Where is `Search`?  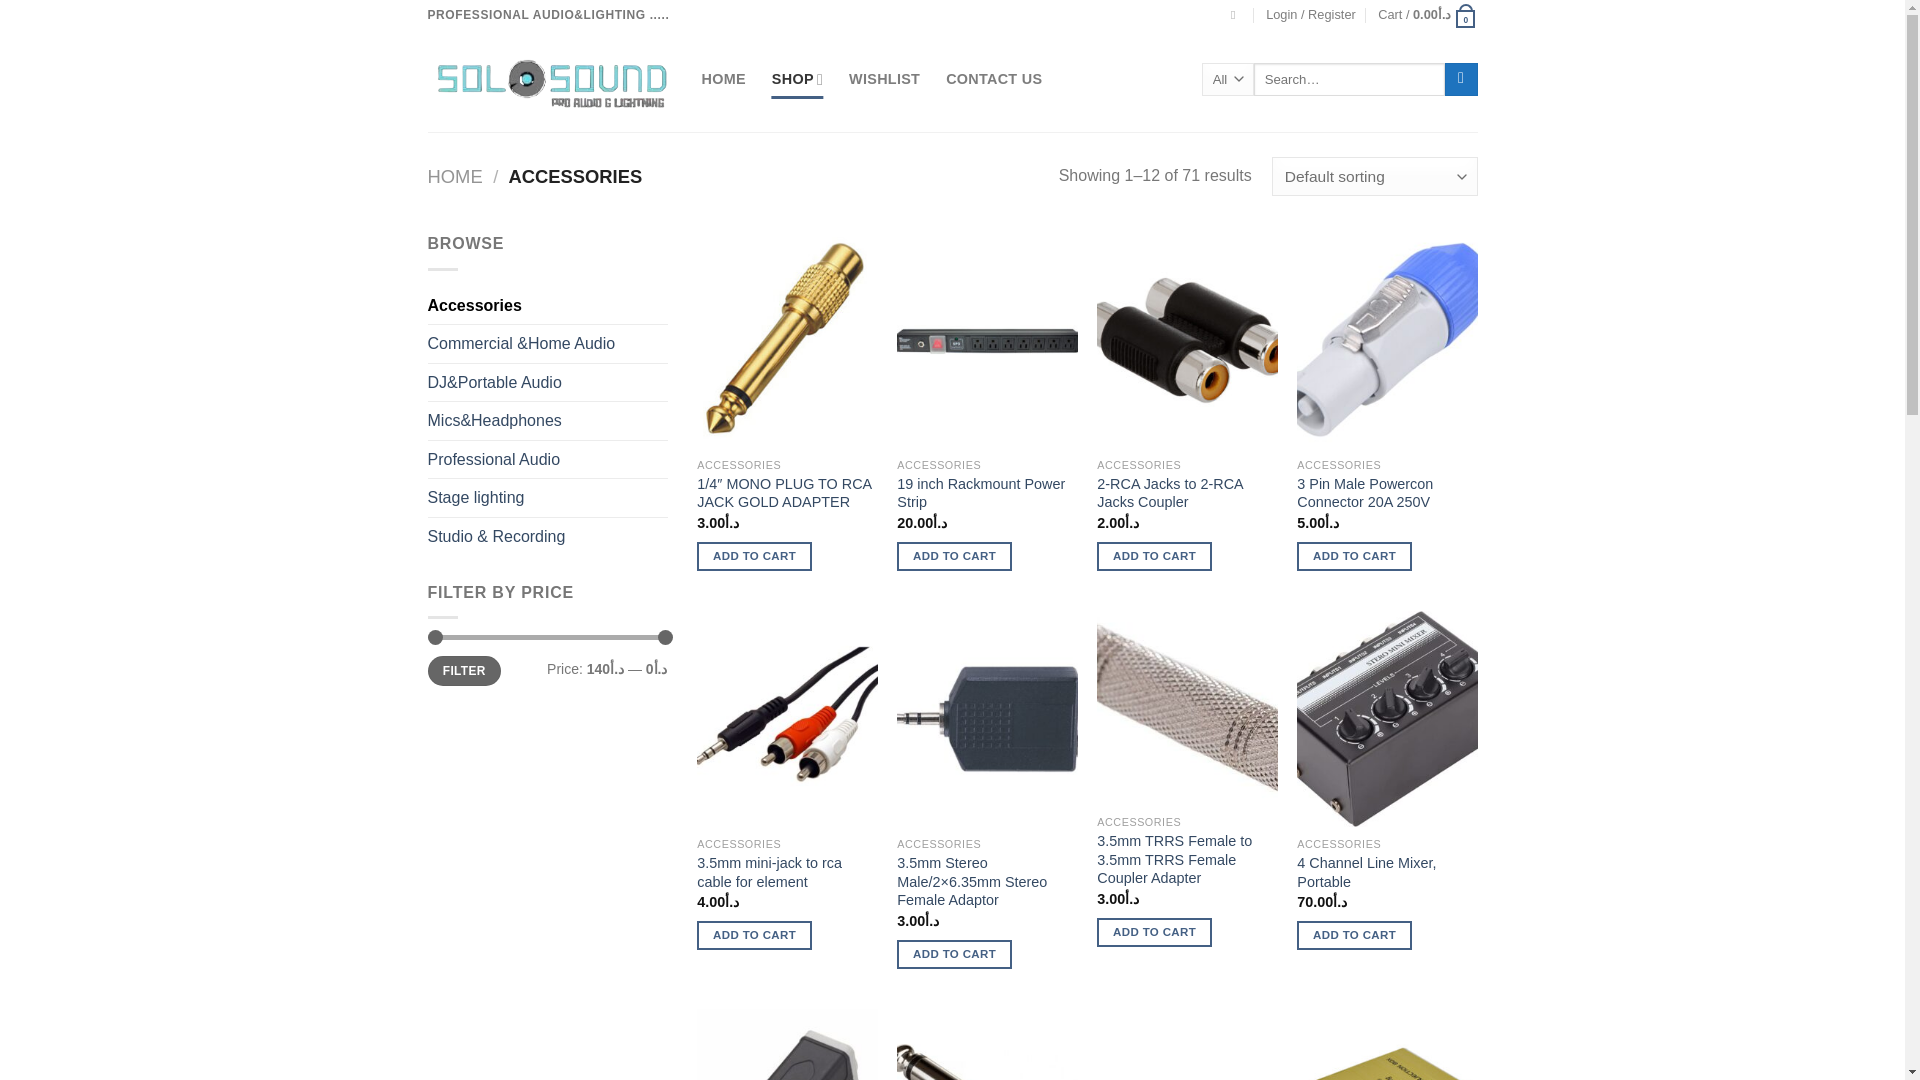
Search is located at coordinates (1462, 80).